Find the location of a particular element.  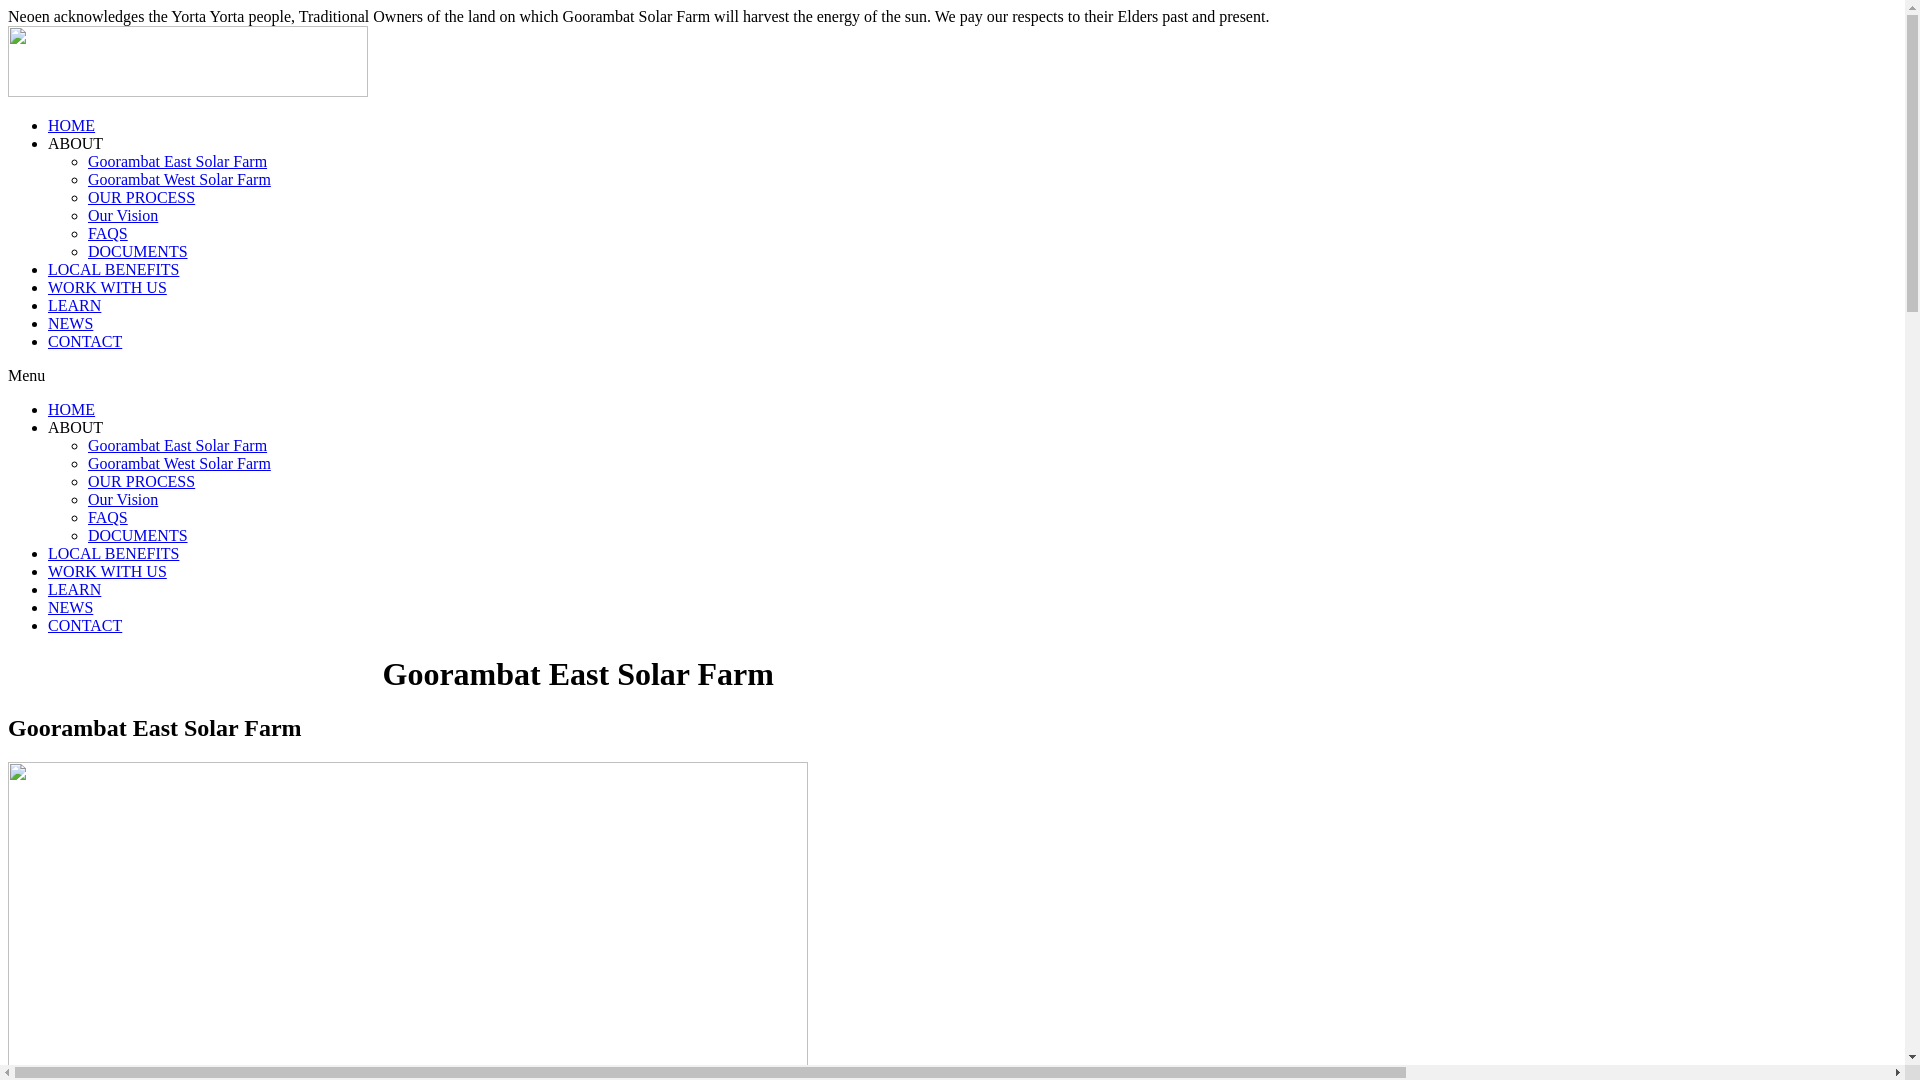

WORK WITH US is located at coordinates (108, 288).